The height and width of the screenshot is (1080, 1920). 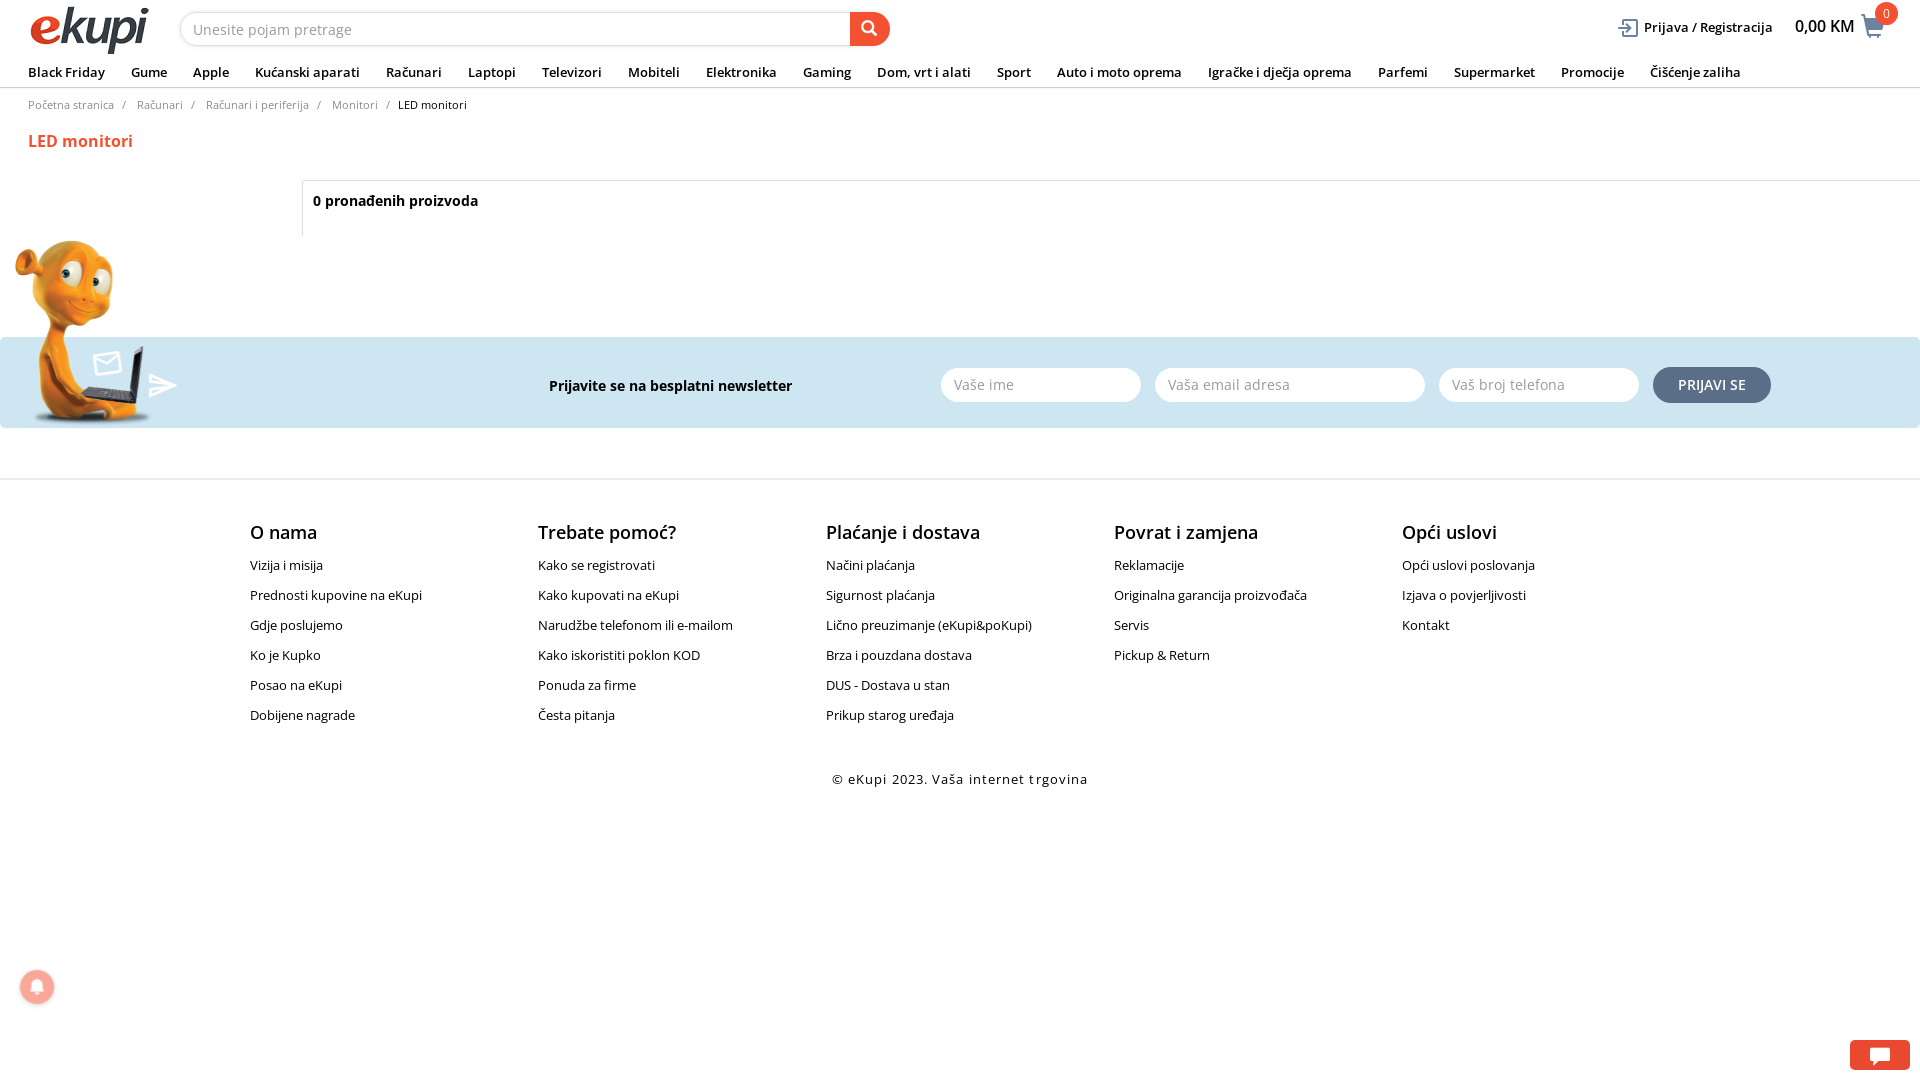 I want to click on Elektronika, so click(x=742, y=72).